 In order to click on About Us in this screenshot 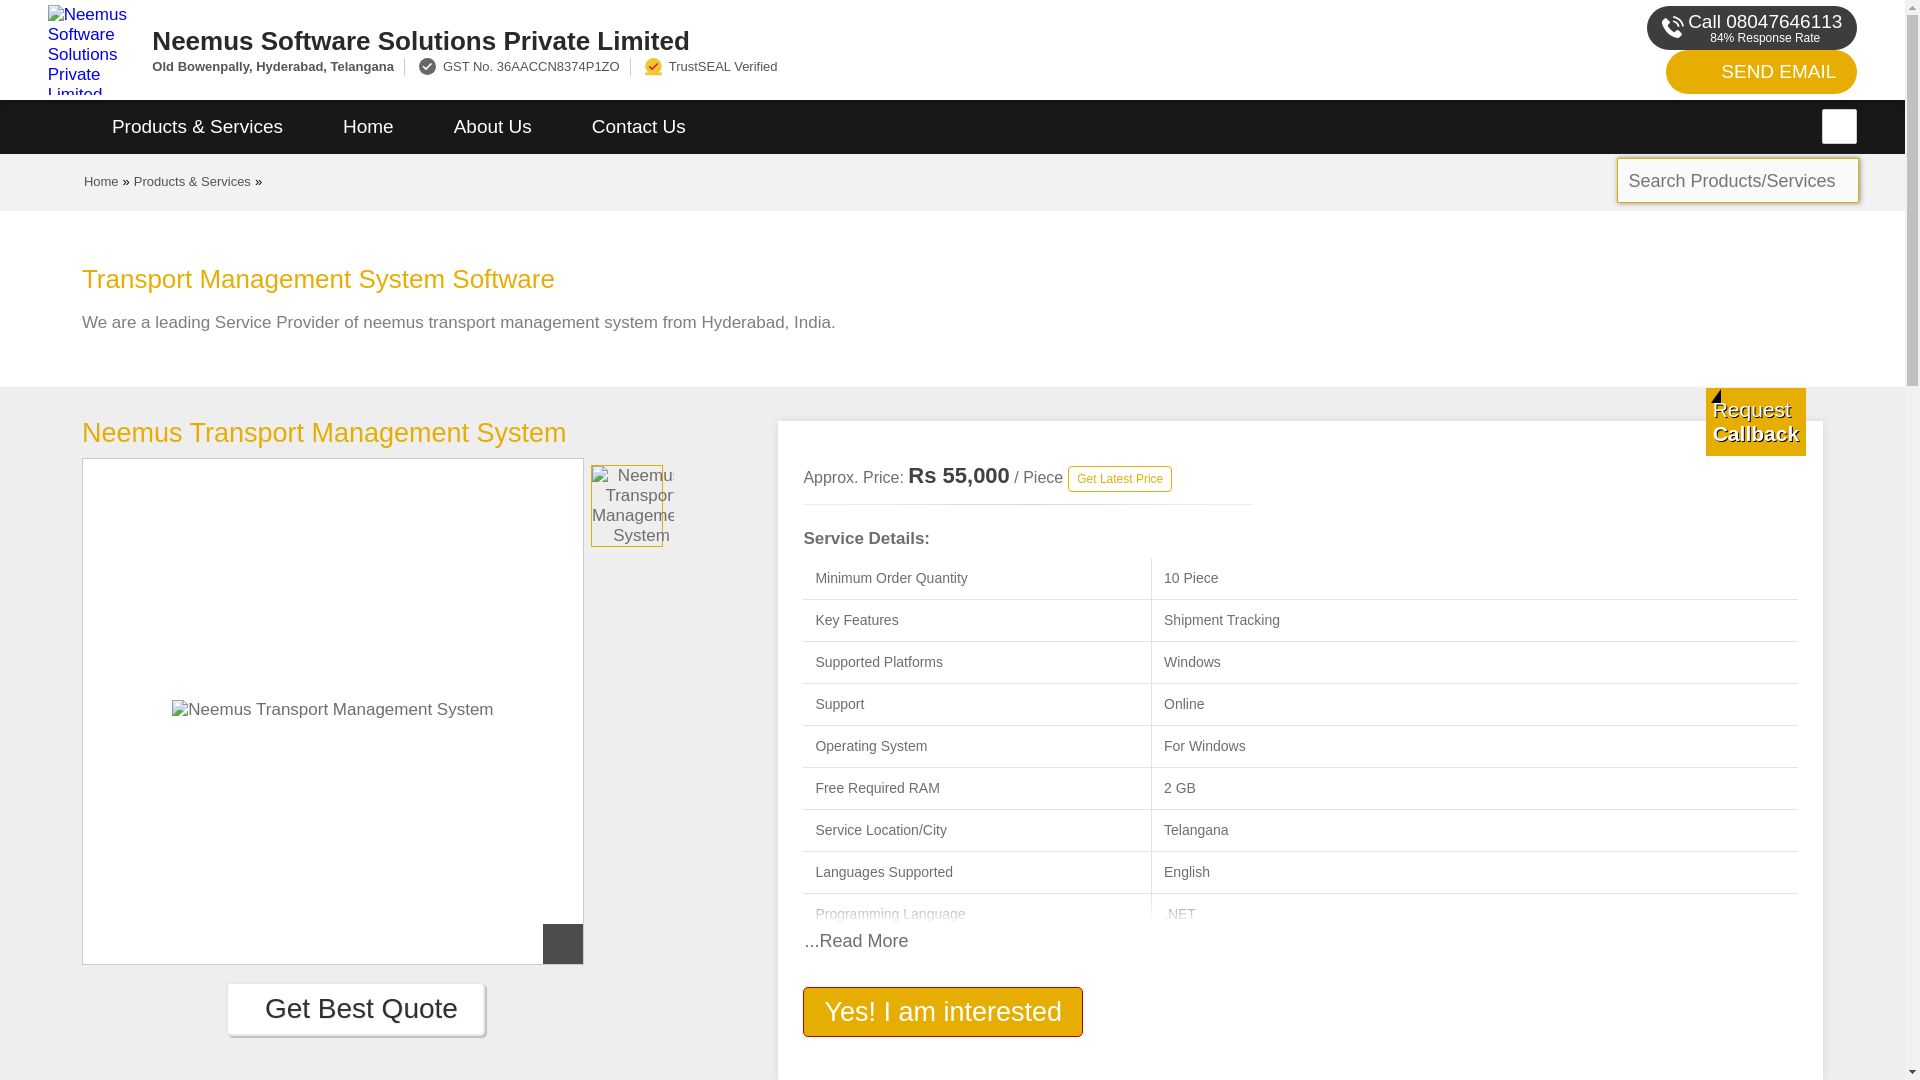, I will do `click(493, 127)`.